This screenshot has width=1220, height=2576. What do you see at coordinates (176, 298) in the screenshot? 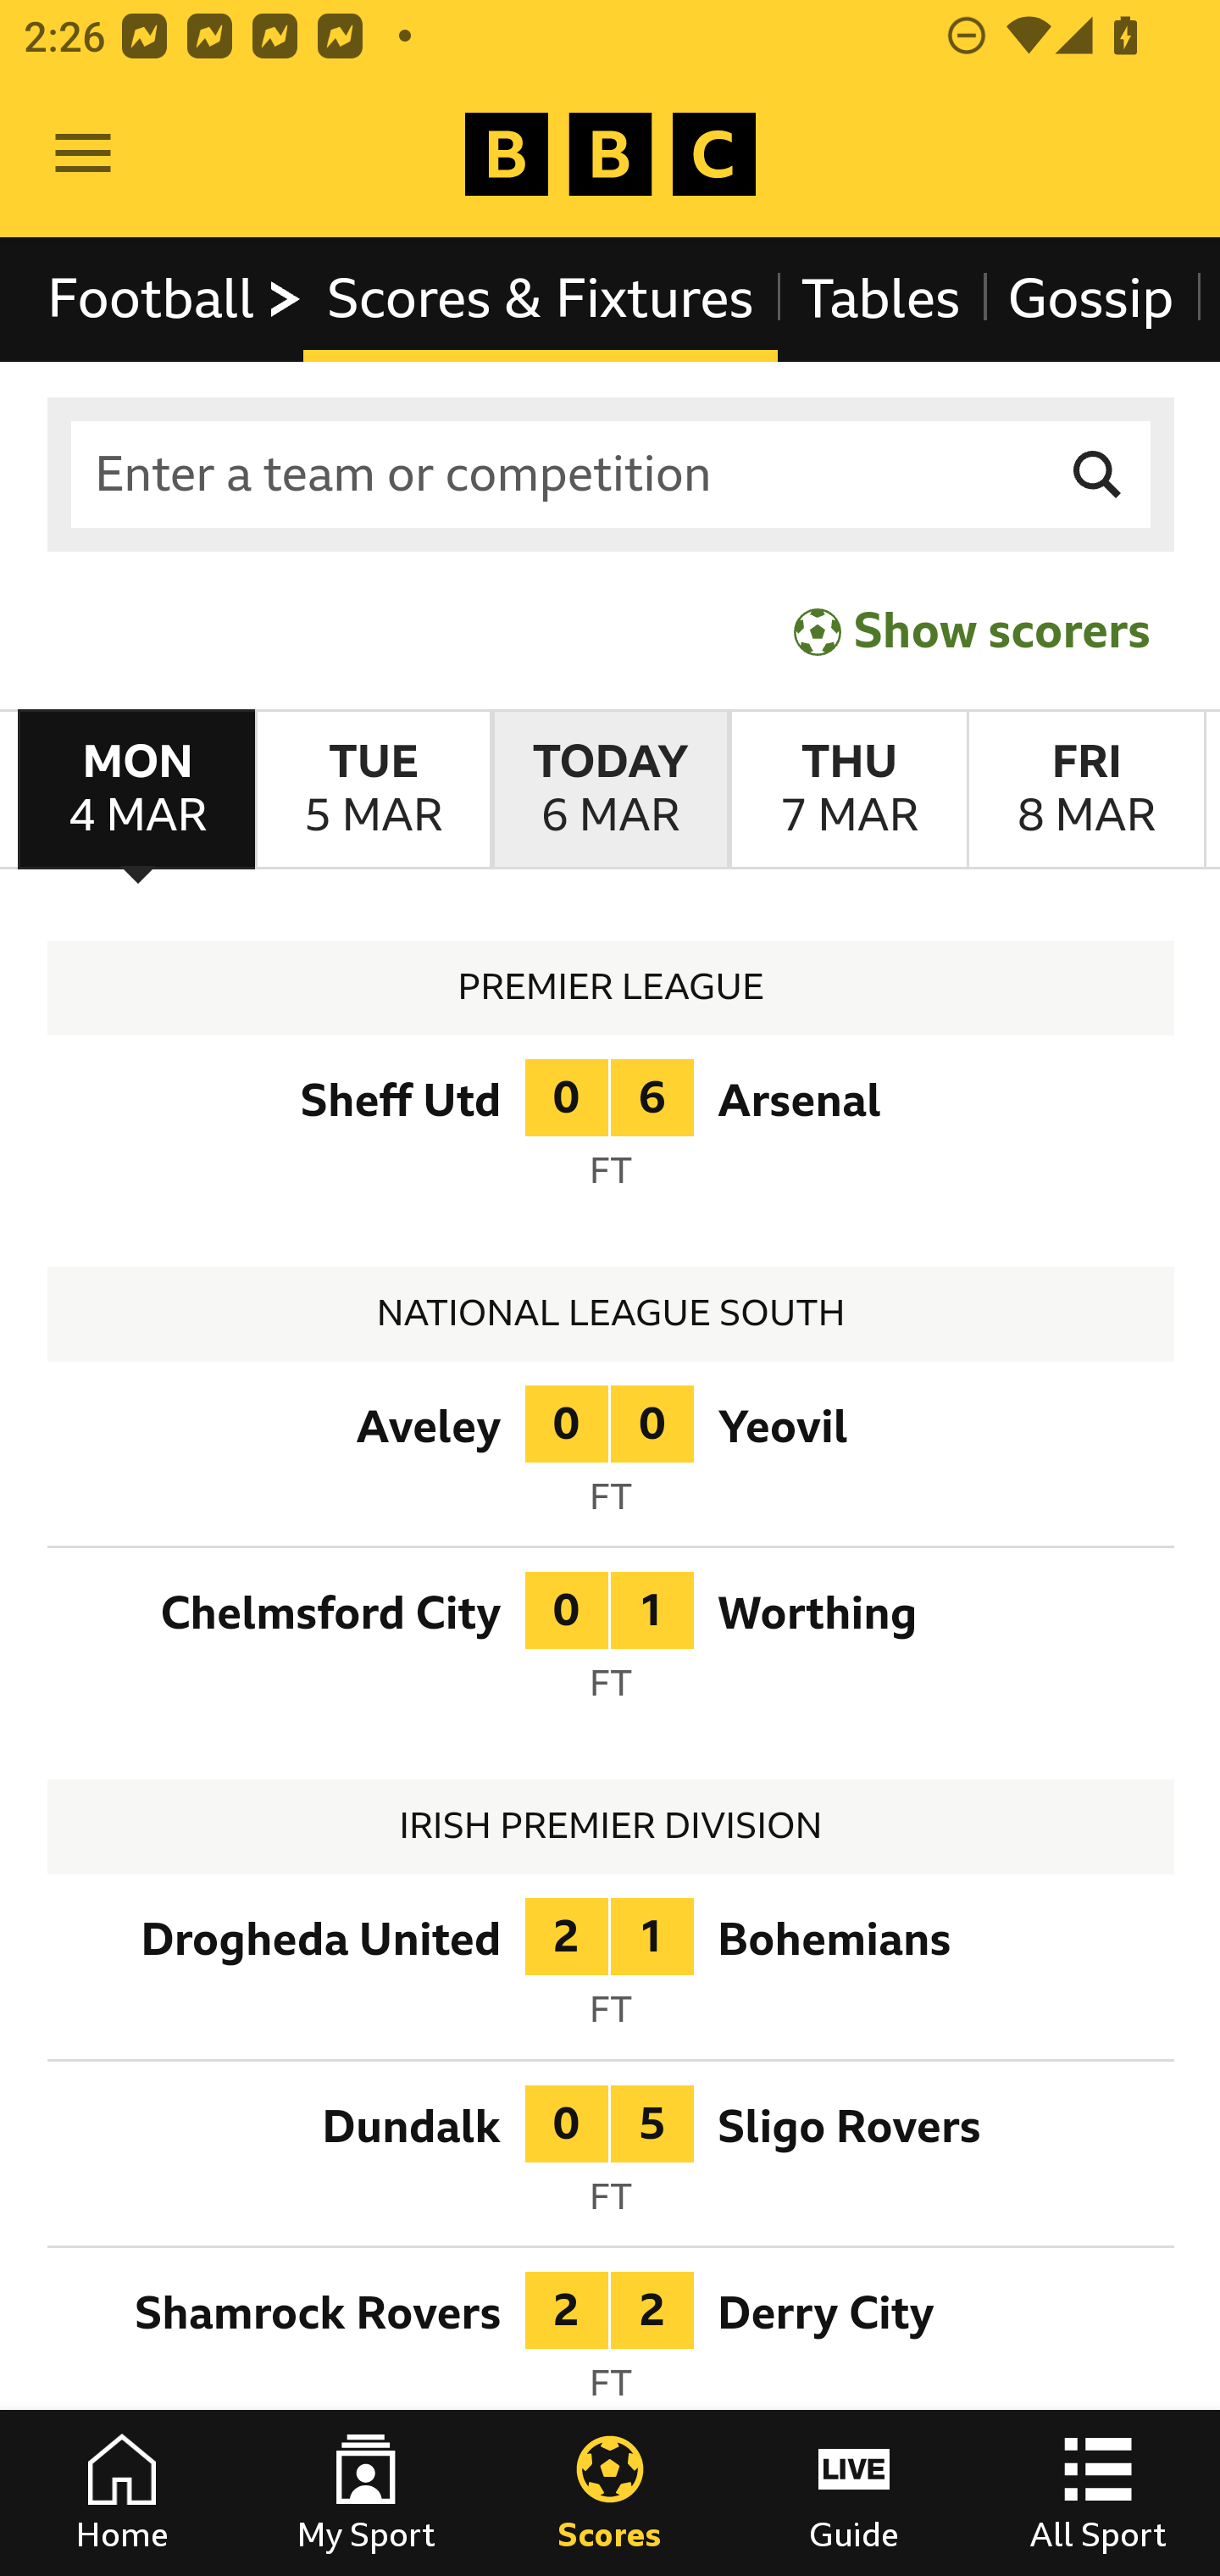
I see `Football ` at bounding box center [176, 298].